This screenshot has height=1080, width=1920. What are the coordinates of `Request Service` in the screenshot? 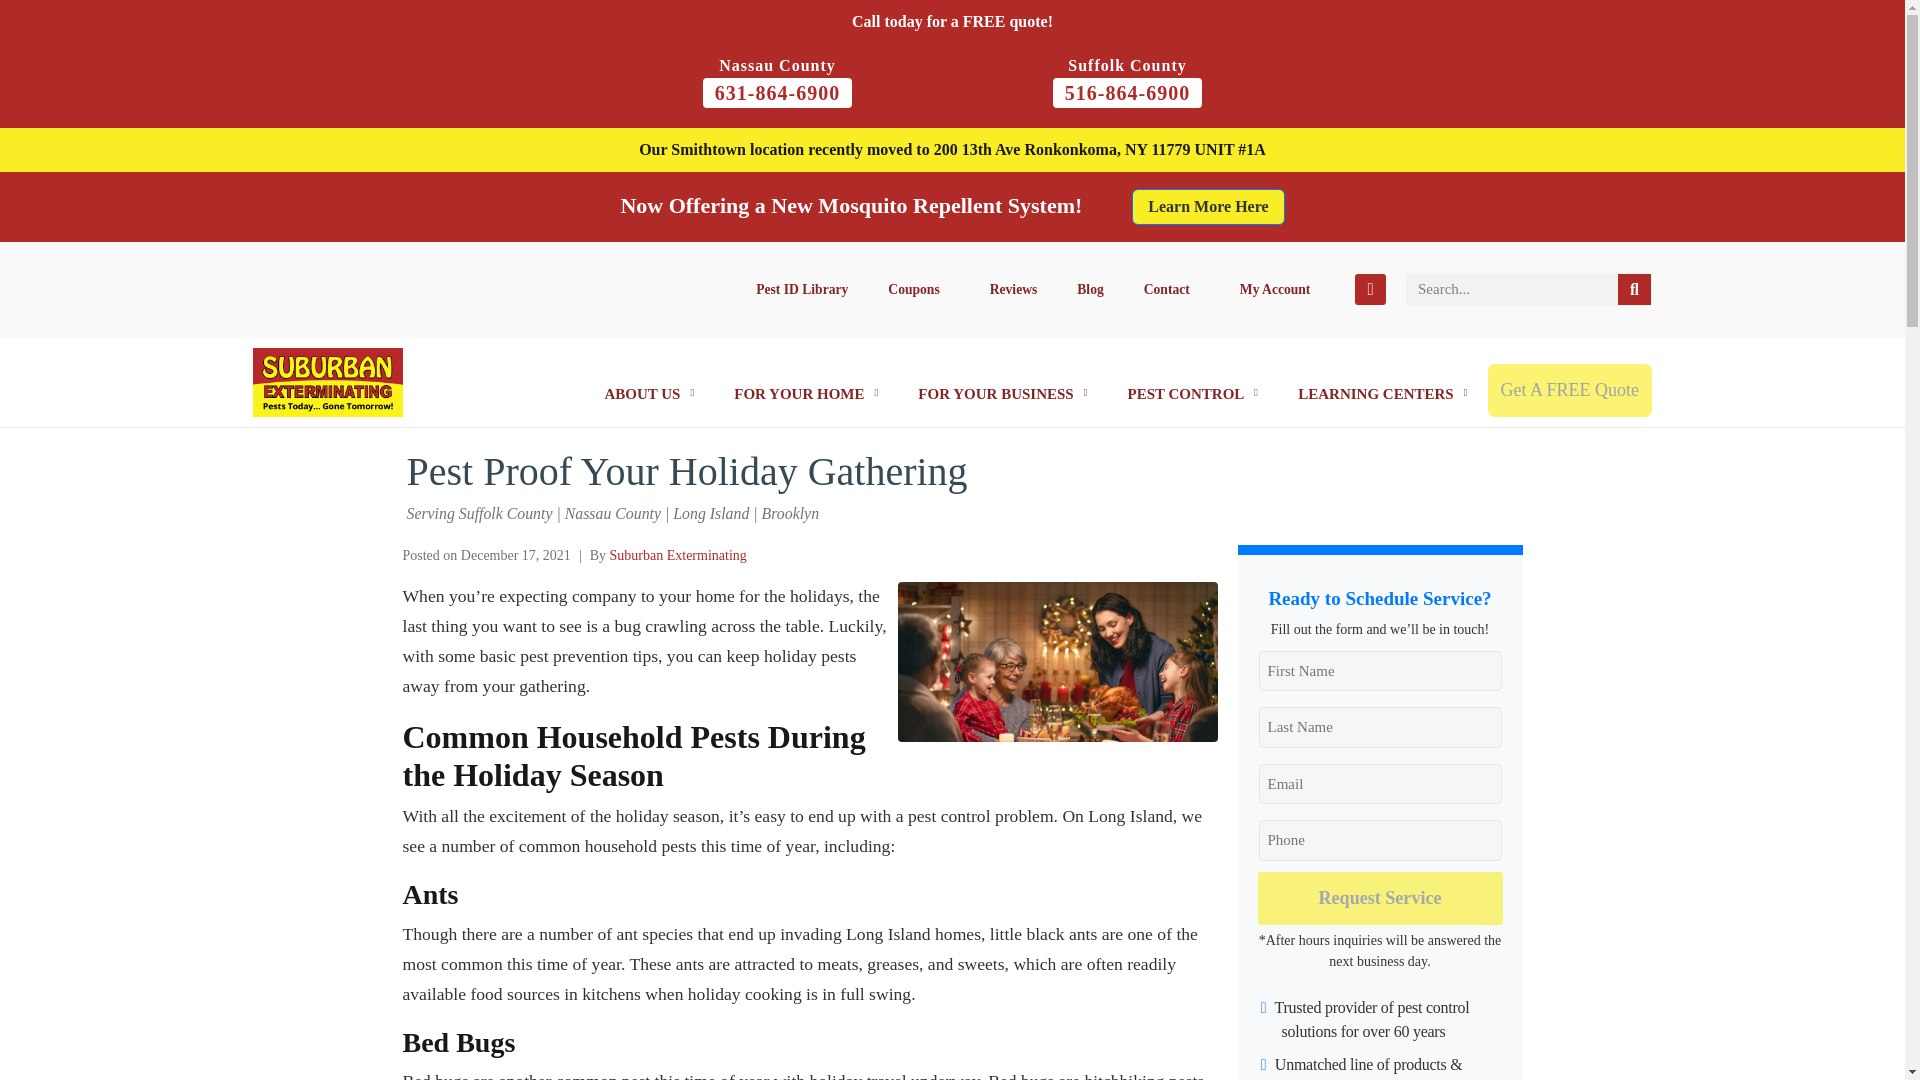 It's located at (1380, 898).